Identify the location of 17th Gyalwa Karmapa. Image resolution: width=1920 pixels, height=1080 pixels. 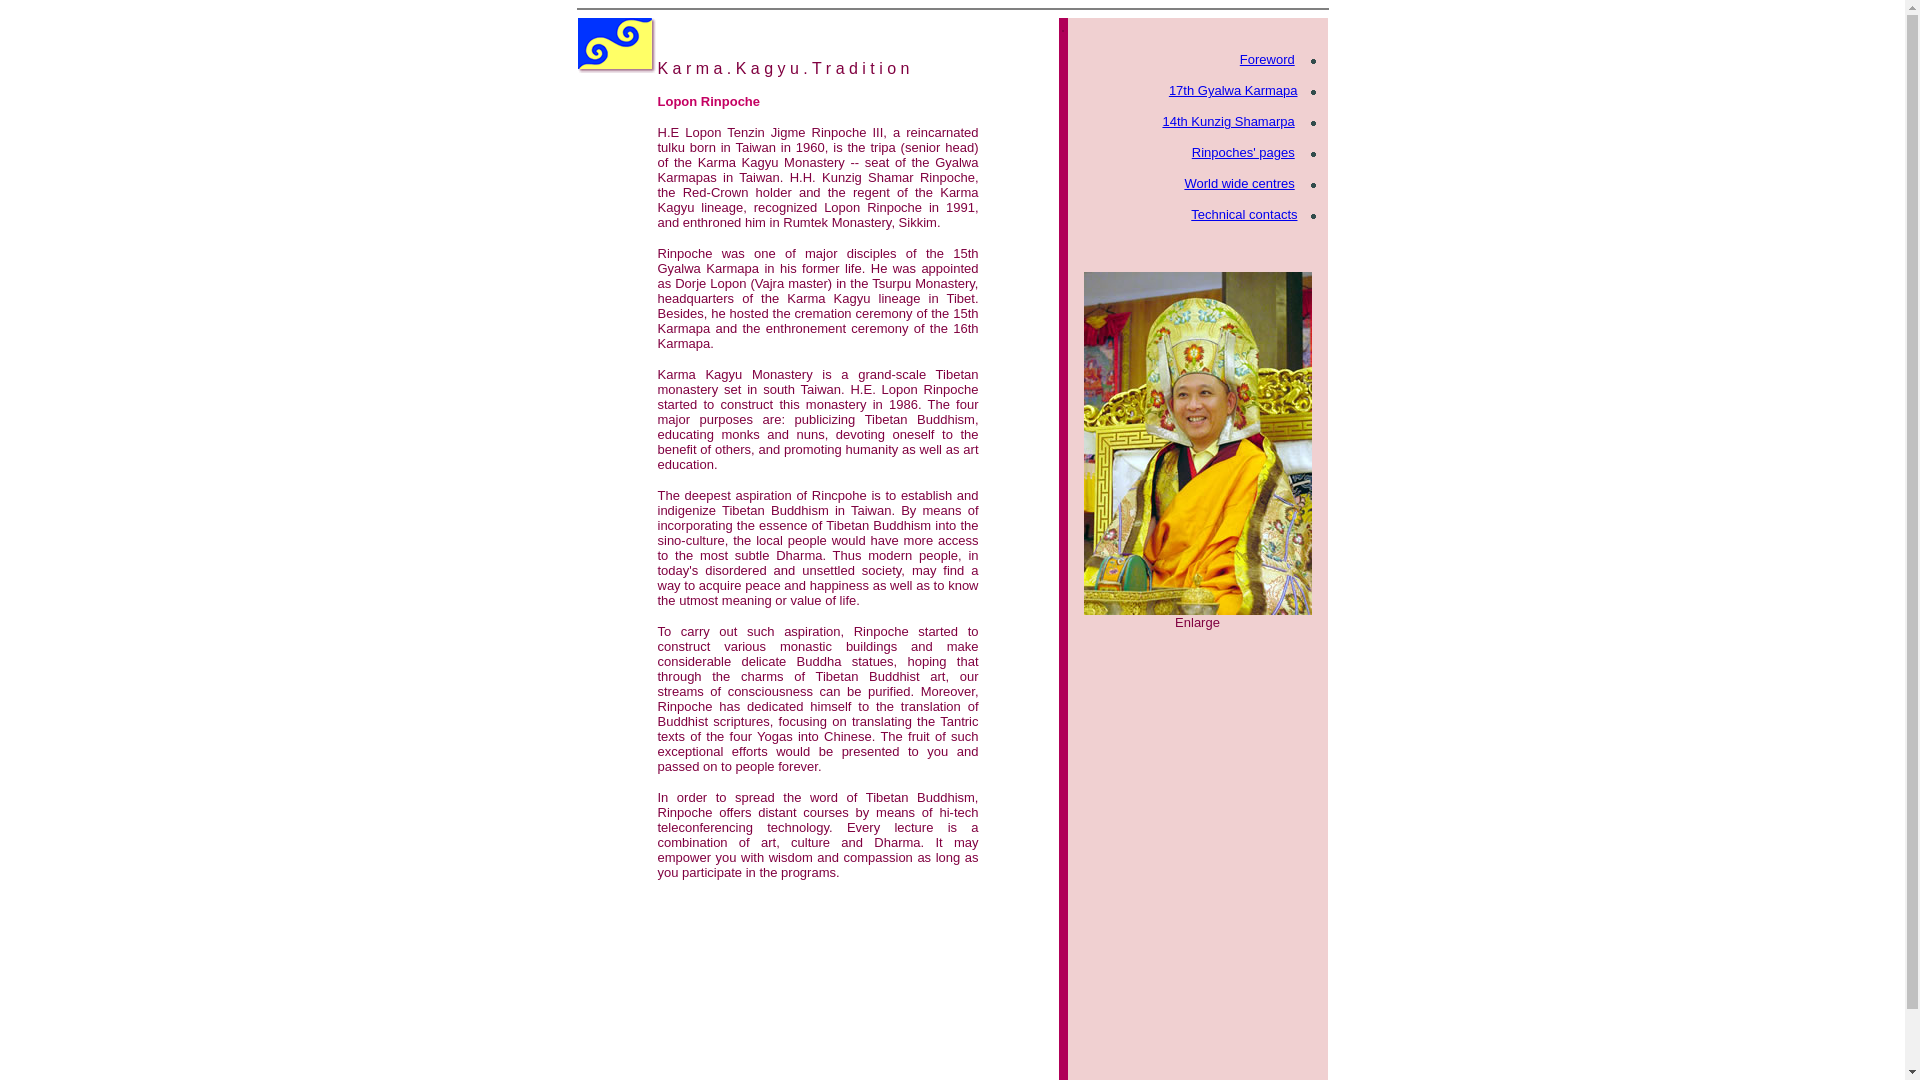
(1233, 90).